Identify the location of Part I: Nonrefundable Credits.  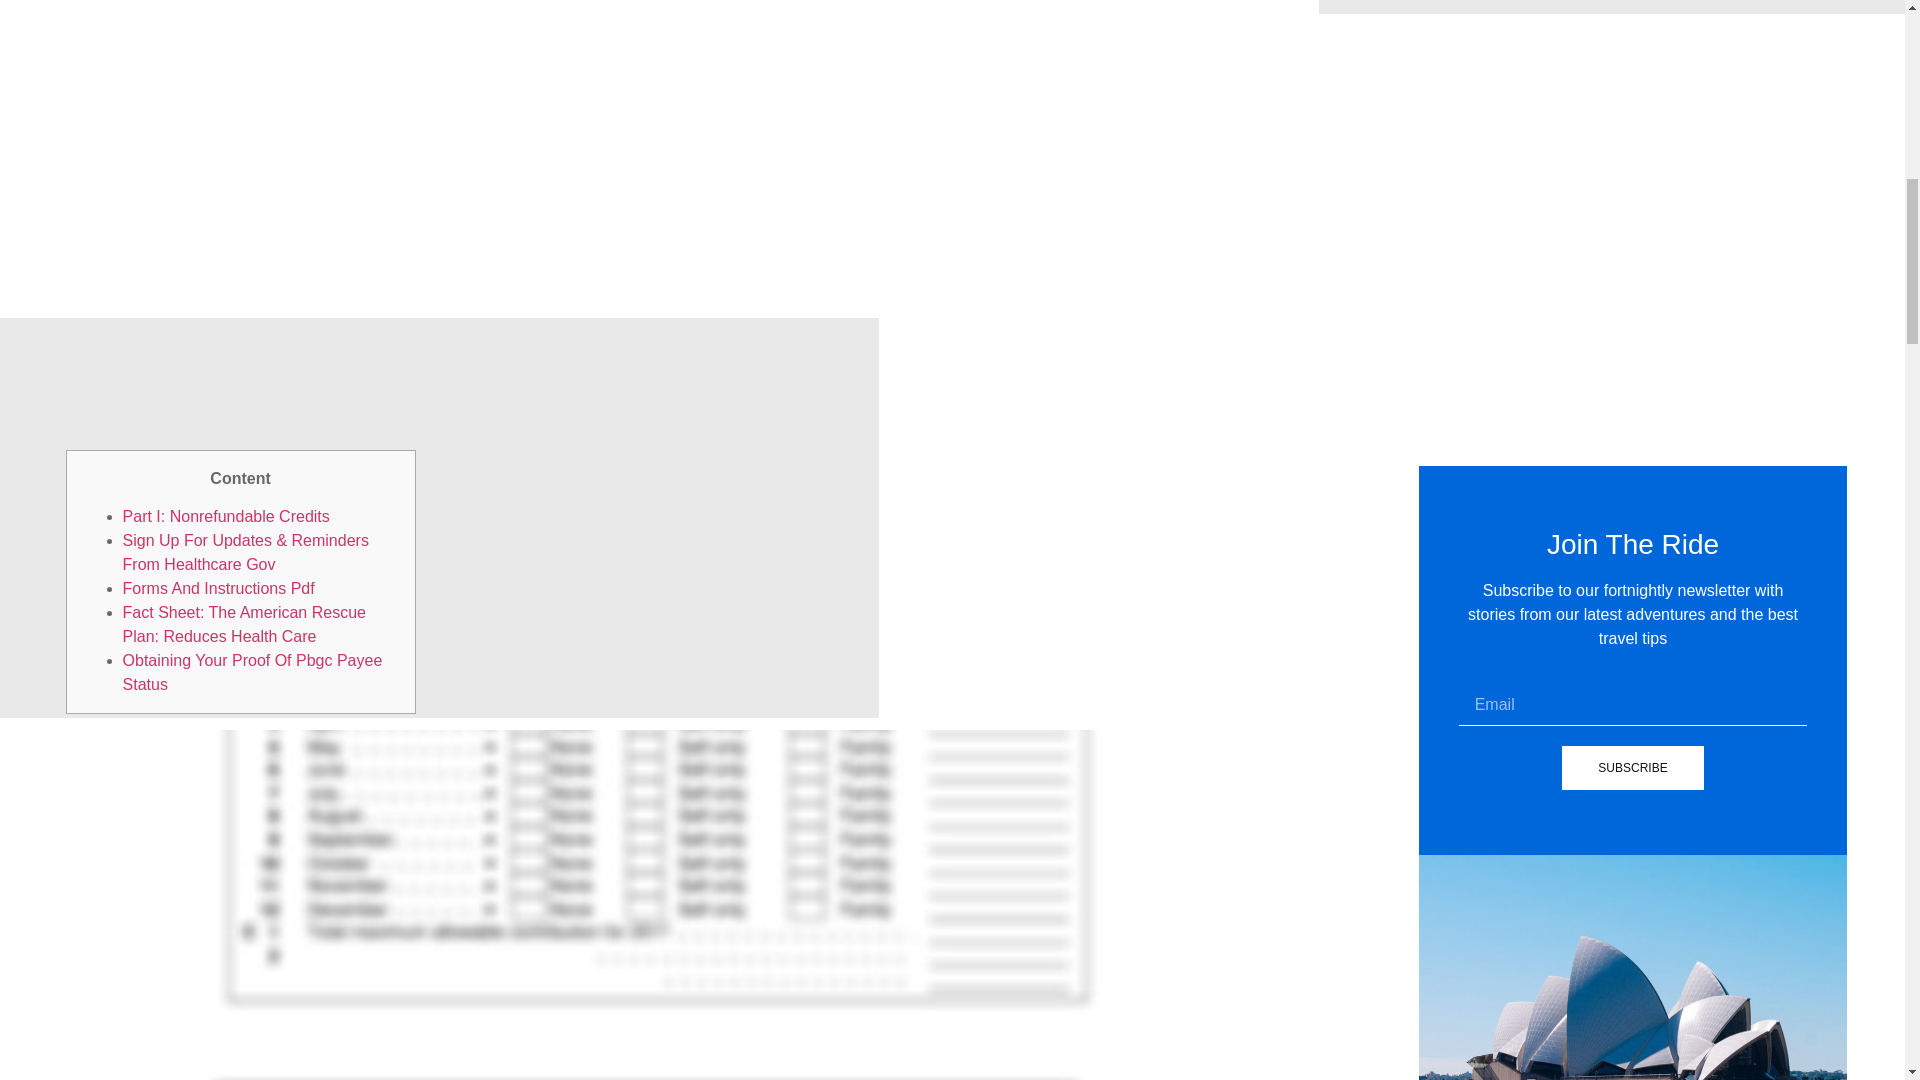
(226, 516).